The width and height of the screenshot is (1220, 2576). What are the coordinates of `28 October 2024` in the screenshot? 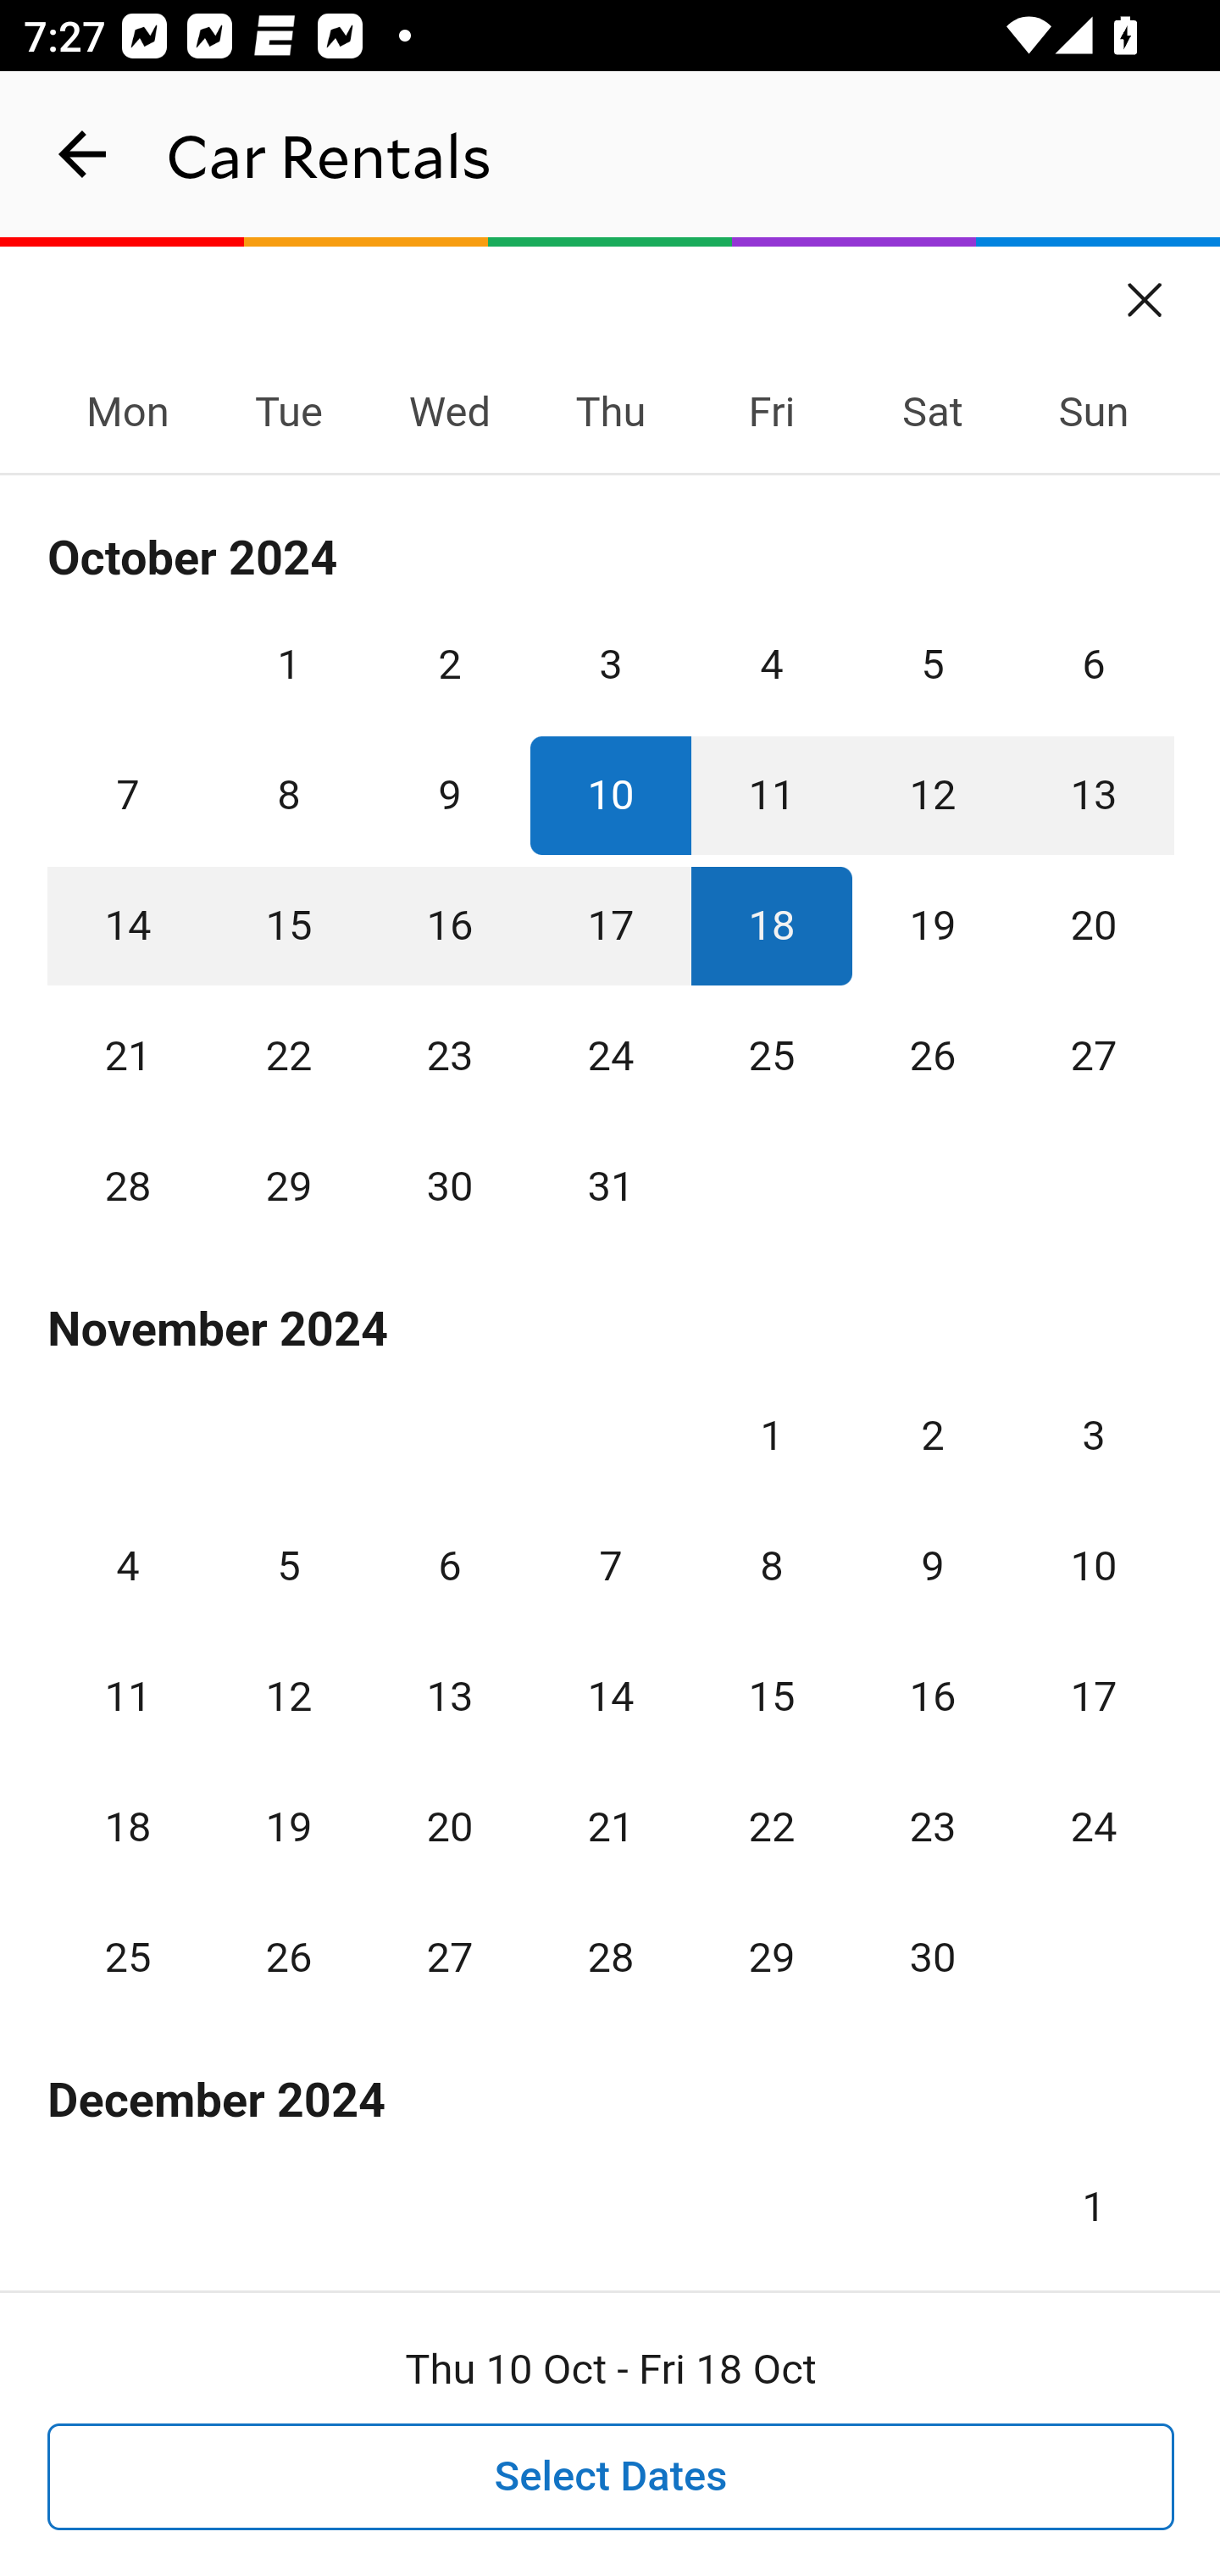 It's located at (129, 1187).